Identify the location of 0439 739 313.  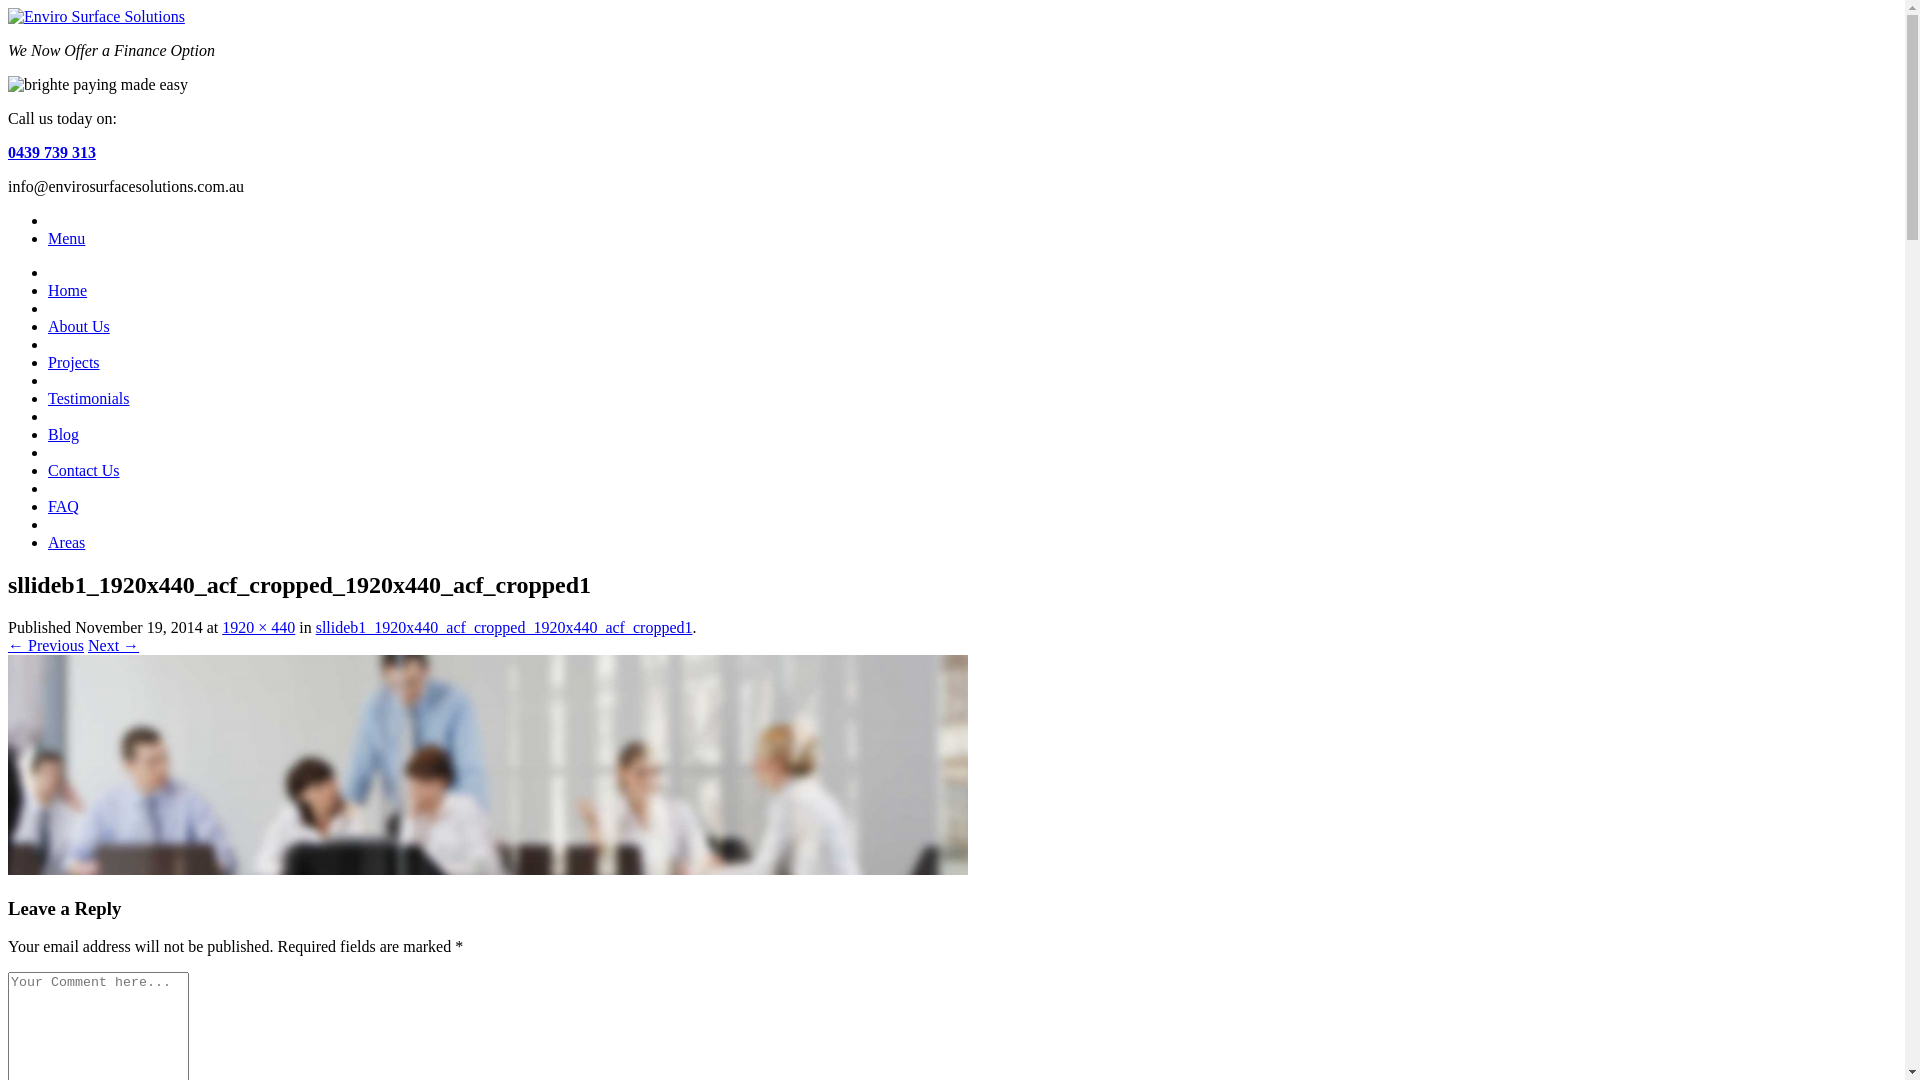
(52, 152).